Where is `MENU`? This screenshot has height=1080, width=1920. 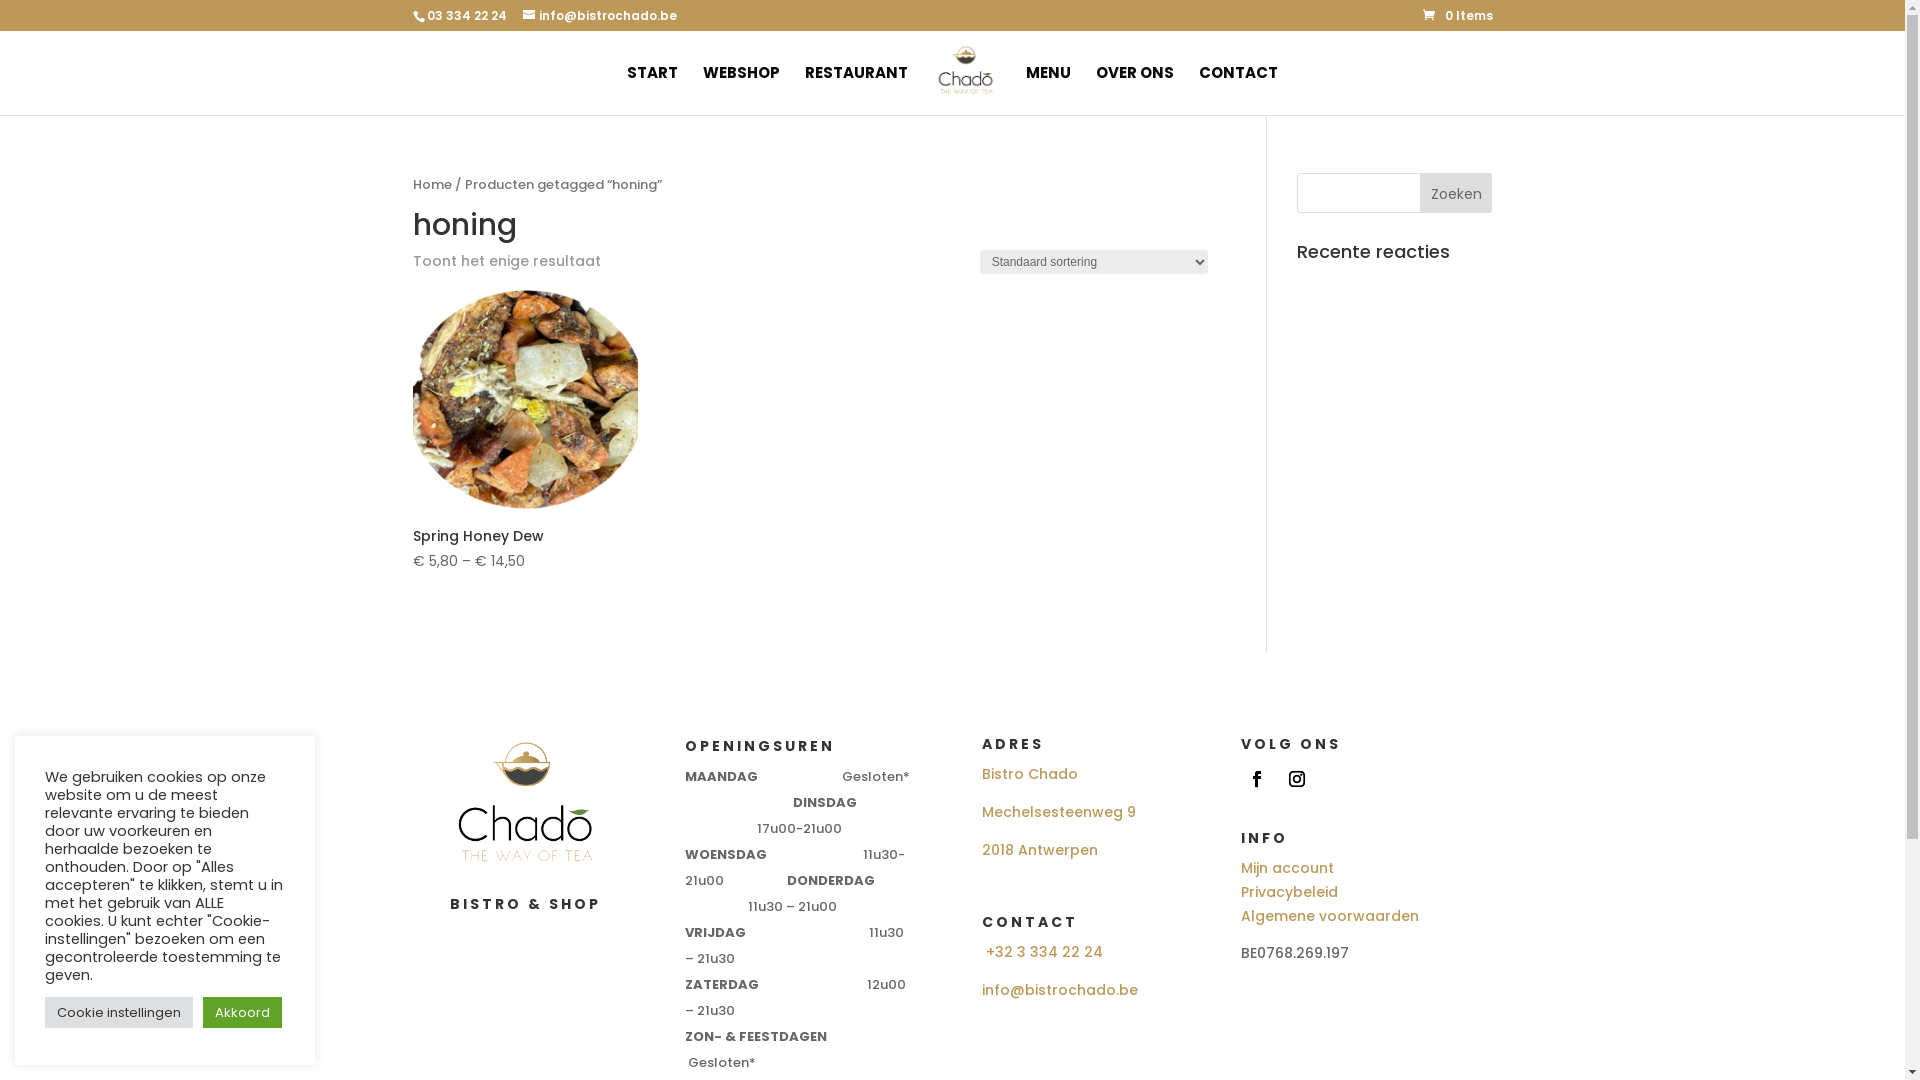
MENU is located at coordinates (1048, 90).